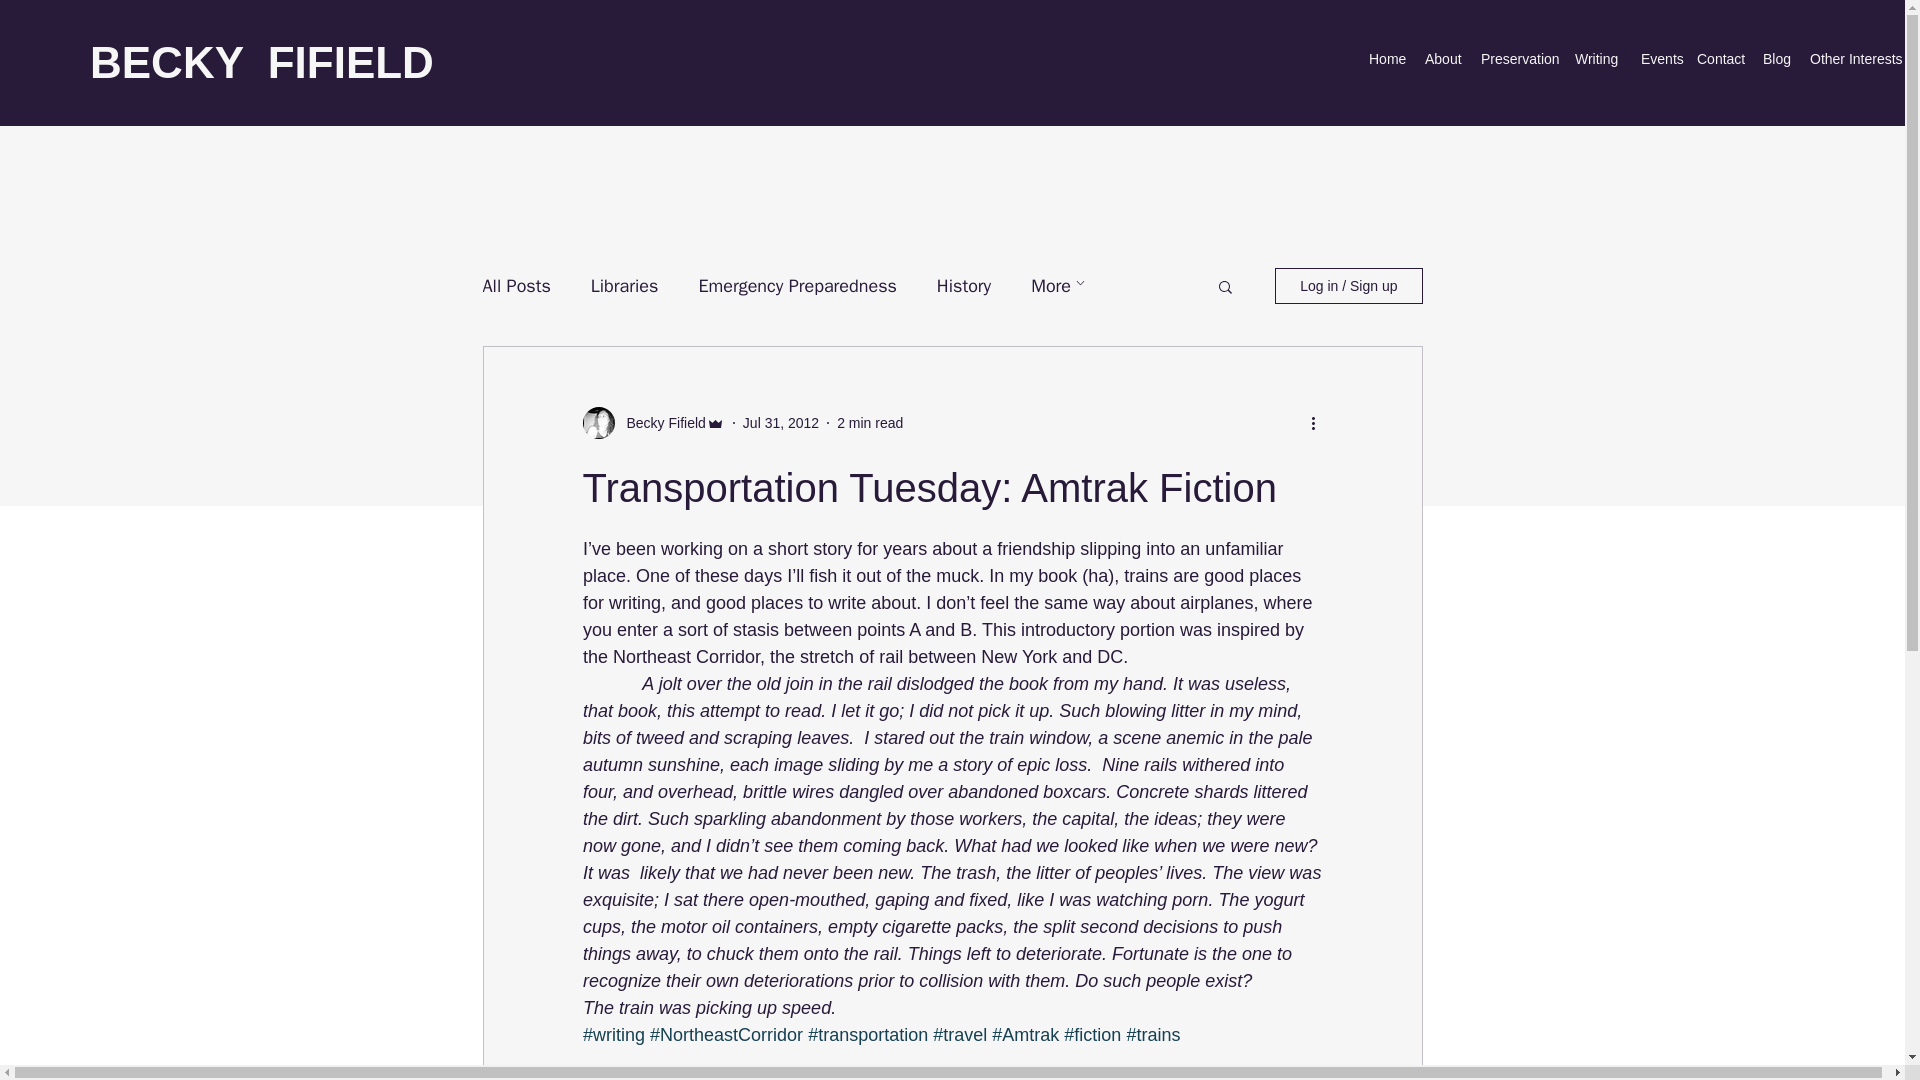  I want to click on Writing, so click(1597, 58).